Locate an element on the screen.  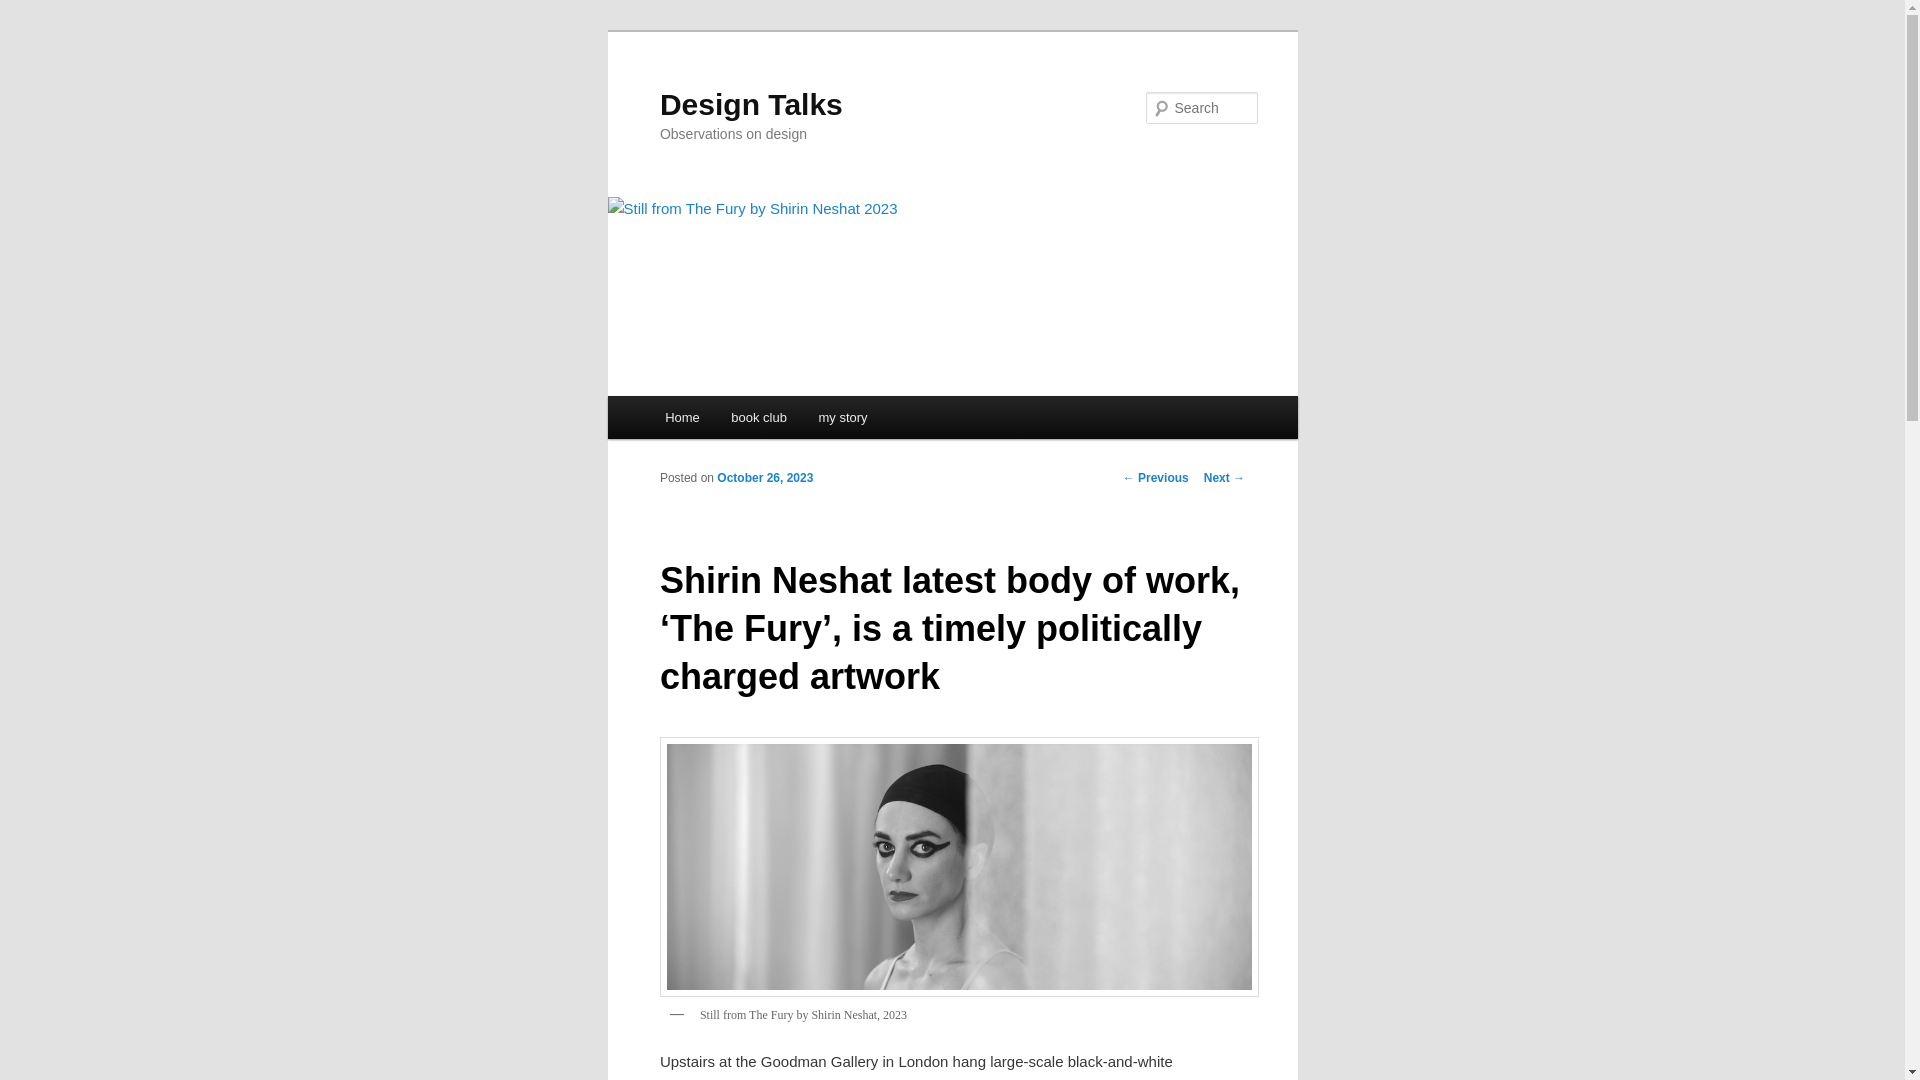
Design Talks is located at coordinates (751, 104).